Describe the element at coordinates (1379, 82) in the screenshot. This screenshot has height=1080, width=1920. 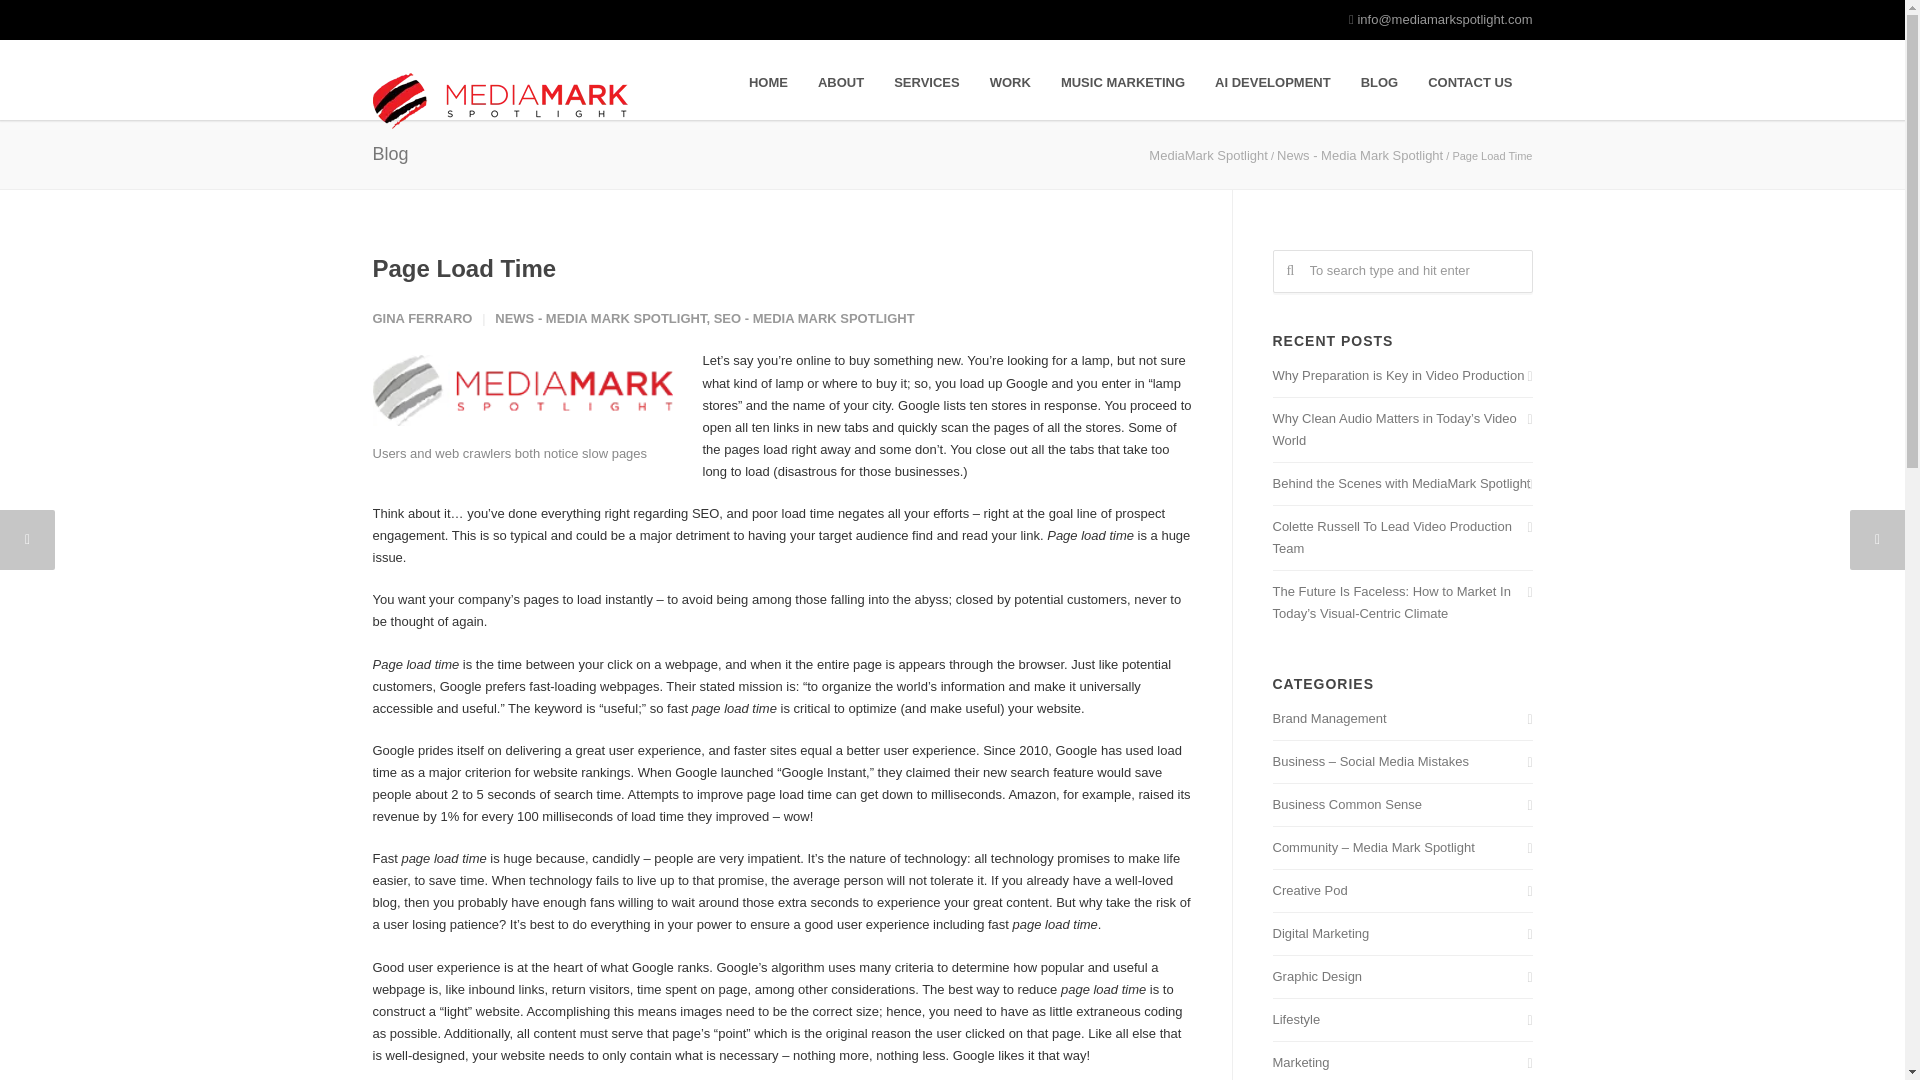
I see `BLOG` at that location.